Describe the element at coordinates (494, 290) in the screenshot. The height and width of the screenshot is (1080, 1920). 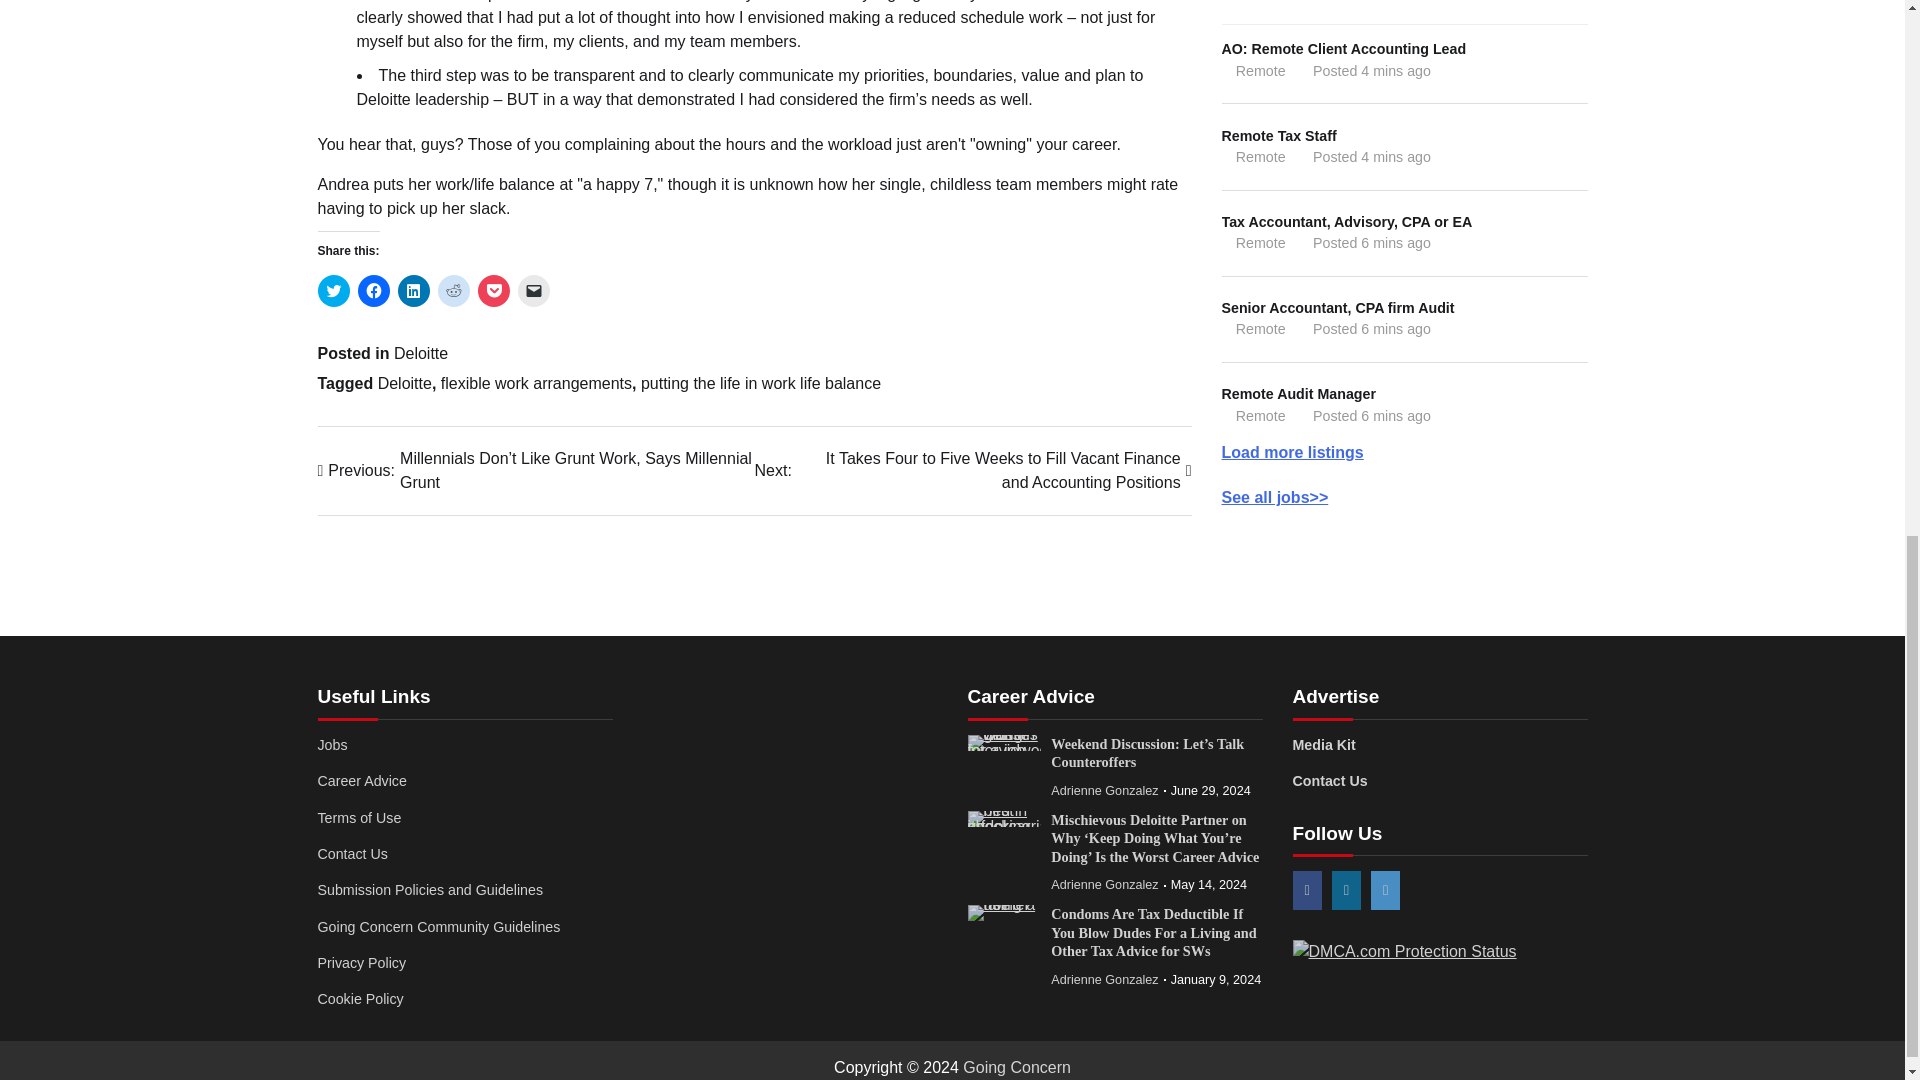
I see `Click to share on Pocket` at that location.